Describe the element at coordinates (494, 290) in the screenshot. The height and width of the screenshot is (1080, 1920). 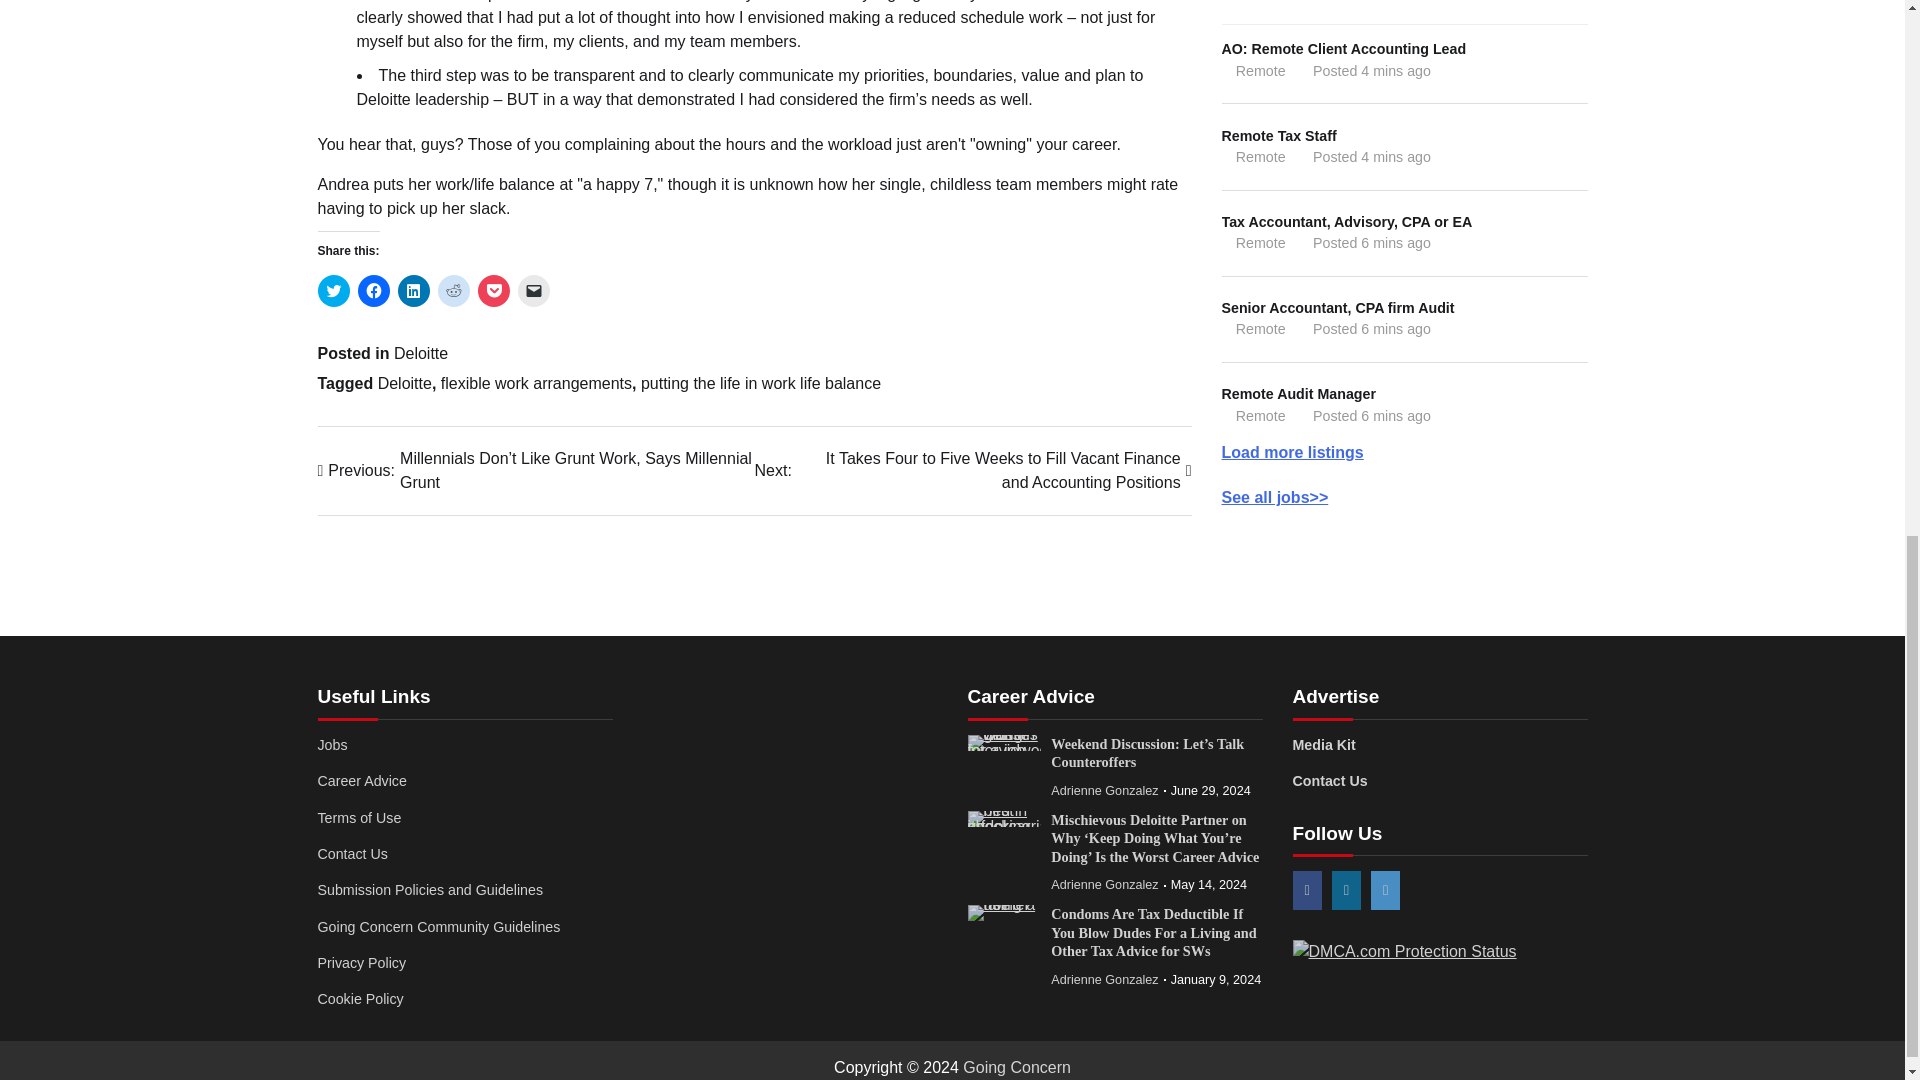
I see `Click to share on Pocket` at that location.